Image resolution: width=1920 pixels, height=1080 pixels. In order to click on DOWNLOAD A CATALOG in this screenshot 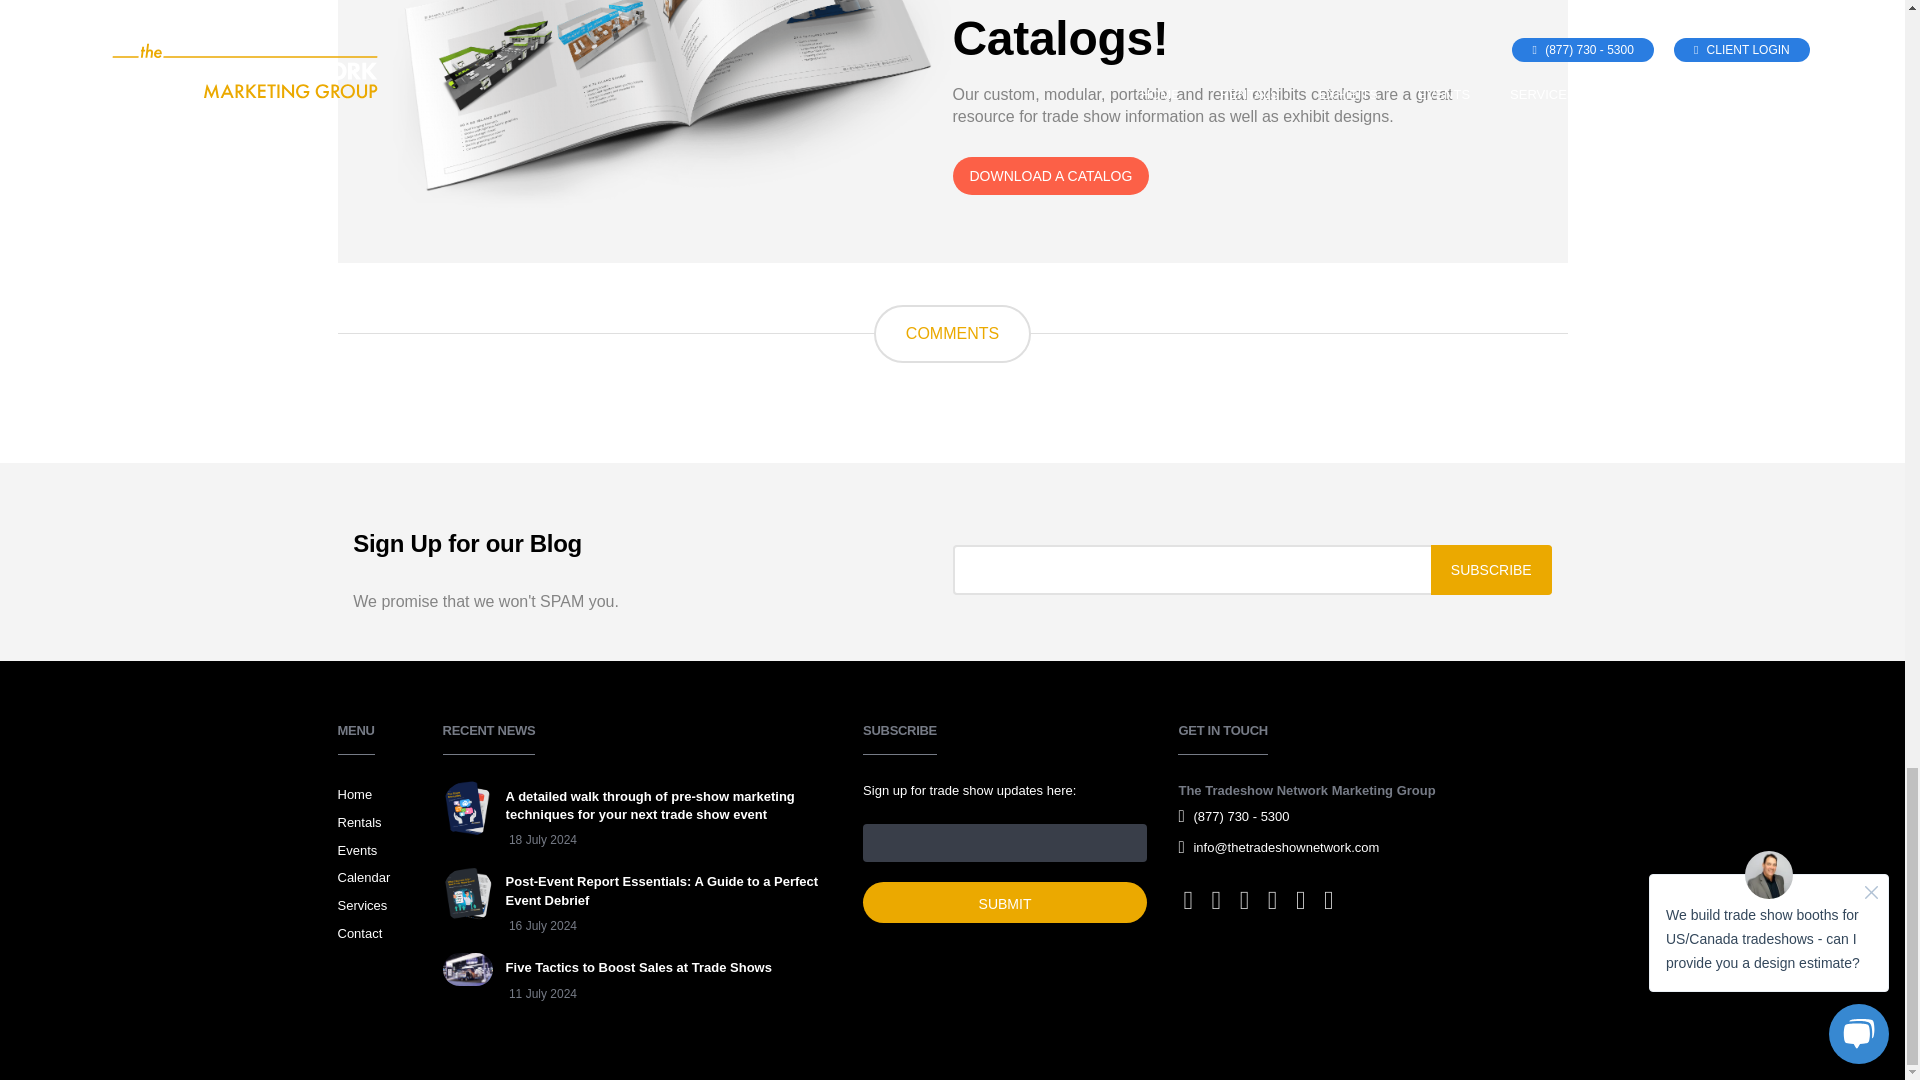, I will do `click(1004, 902)`.